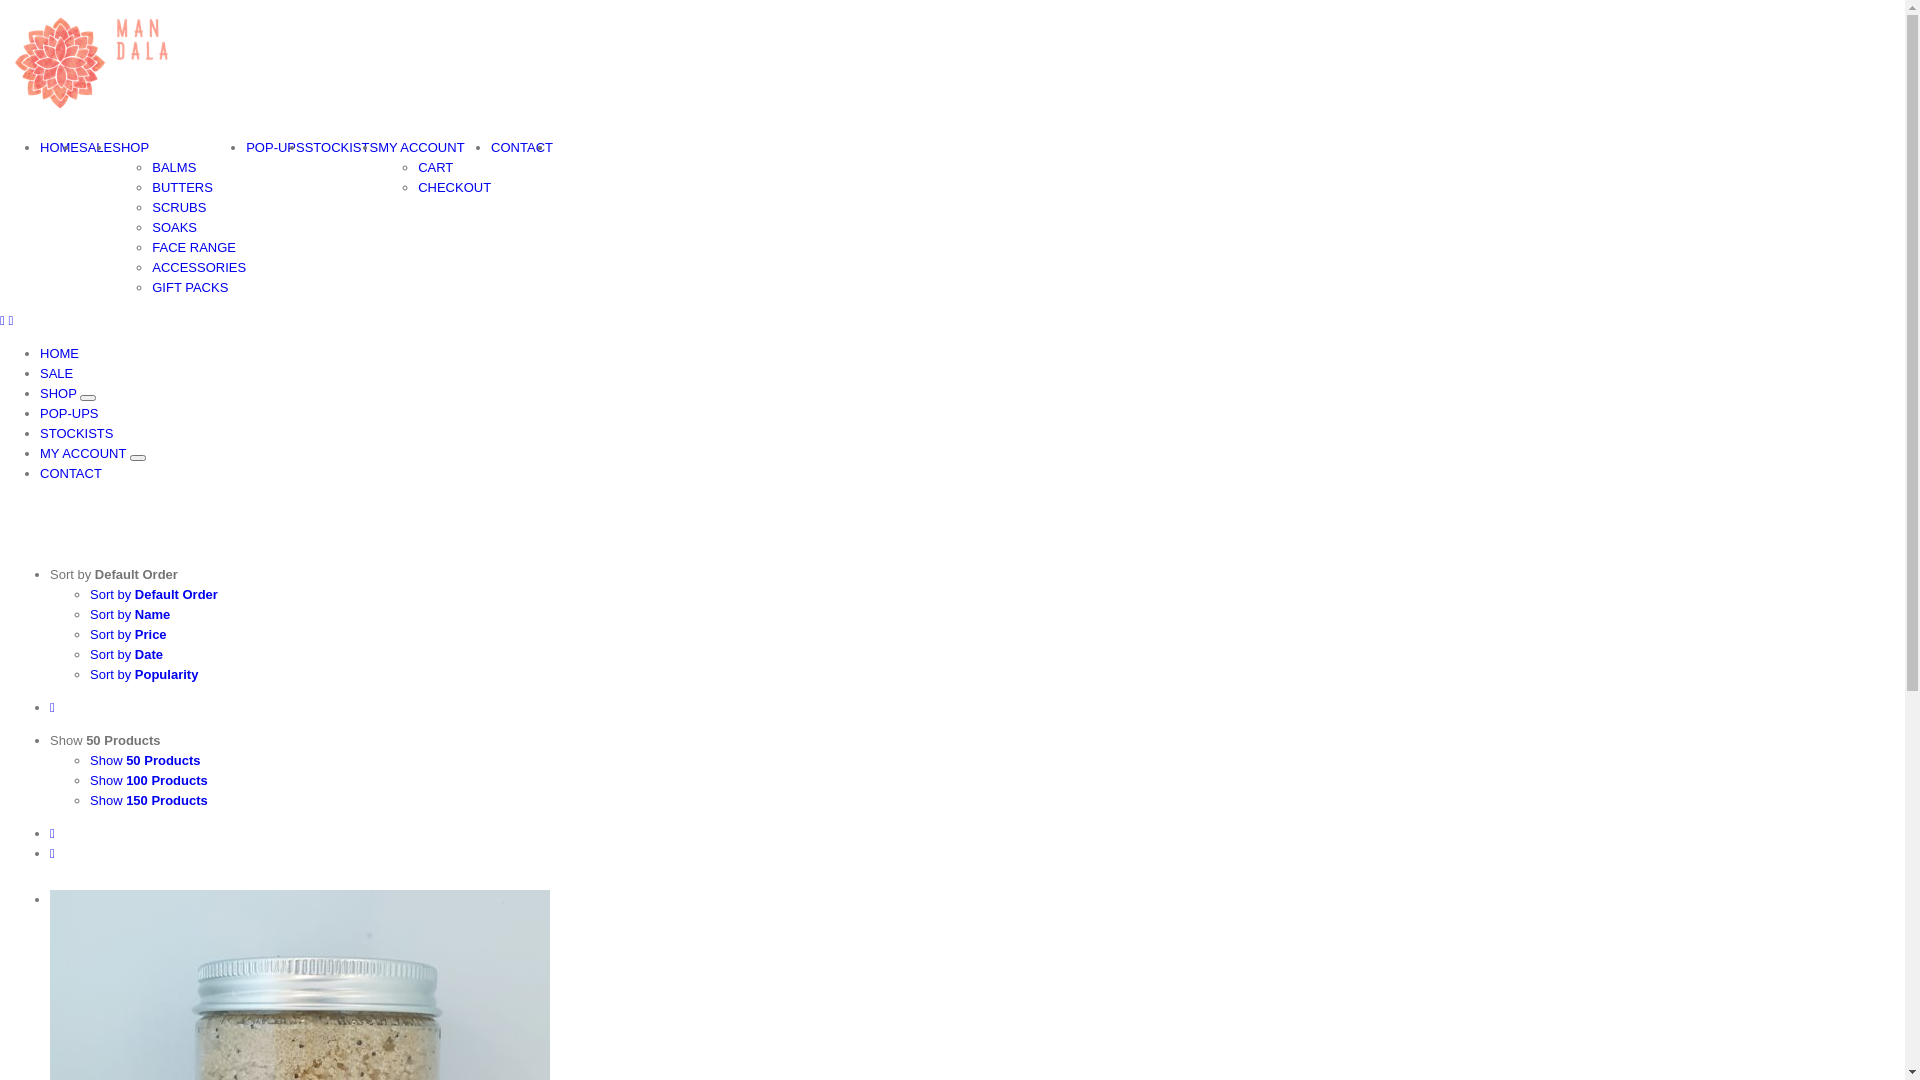 Image resolution: width=1920 pixels, height=1080 pixels. What do you see at coordinates (421, 148) in the screenshot?
I see `MY ACCOUNT` at bounding box center [421, 148].